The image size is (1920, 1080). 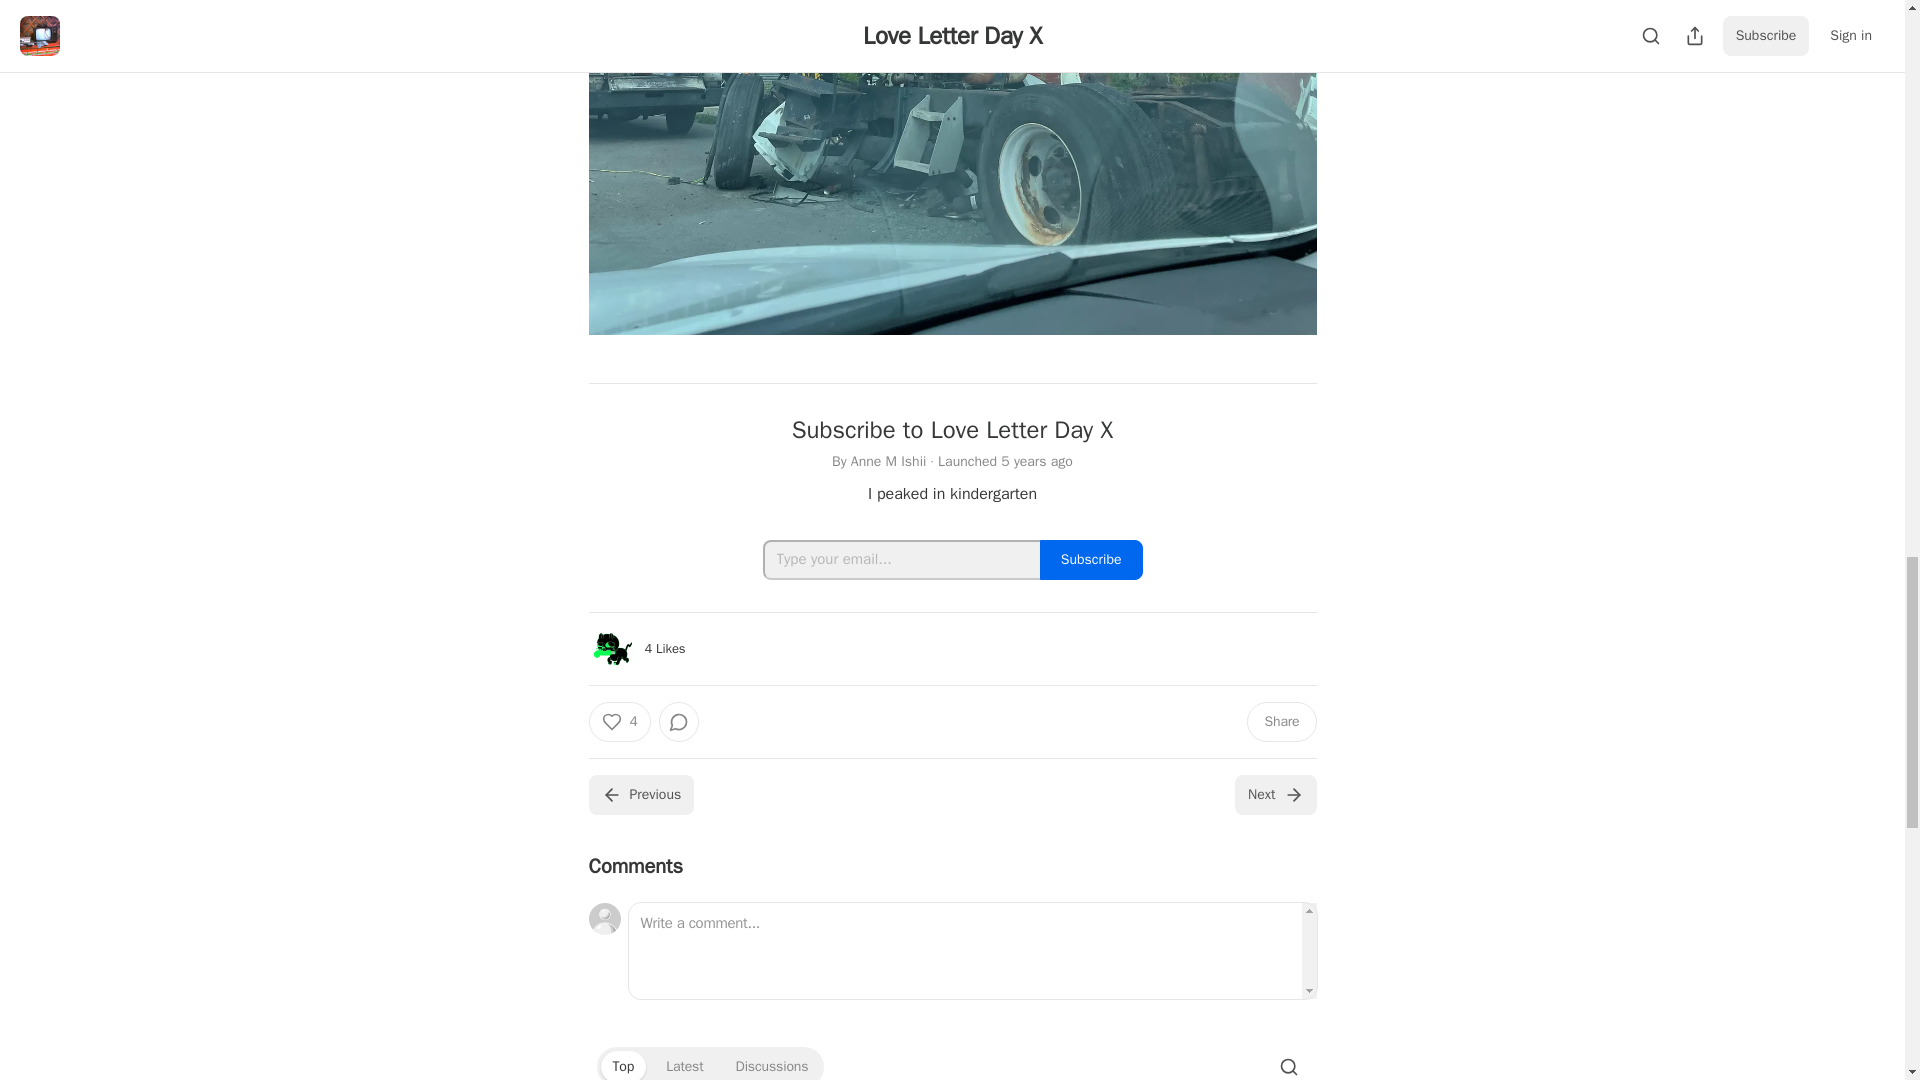 I want to click on Share, so click(x=1280, y=722).